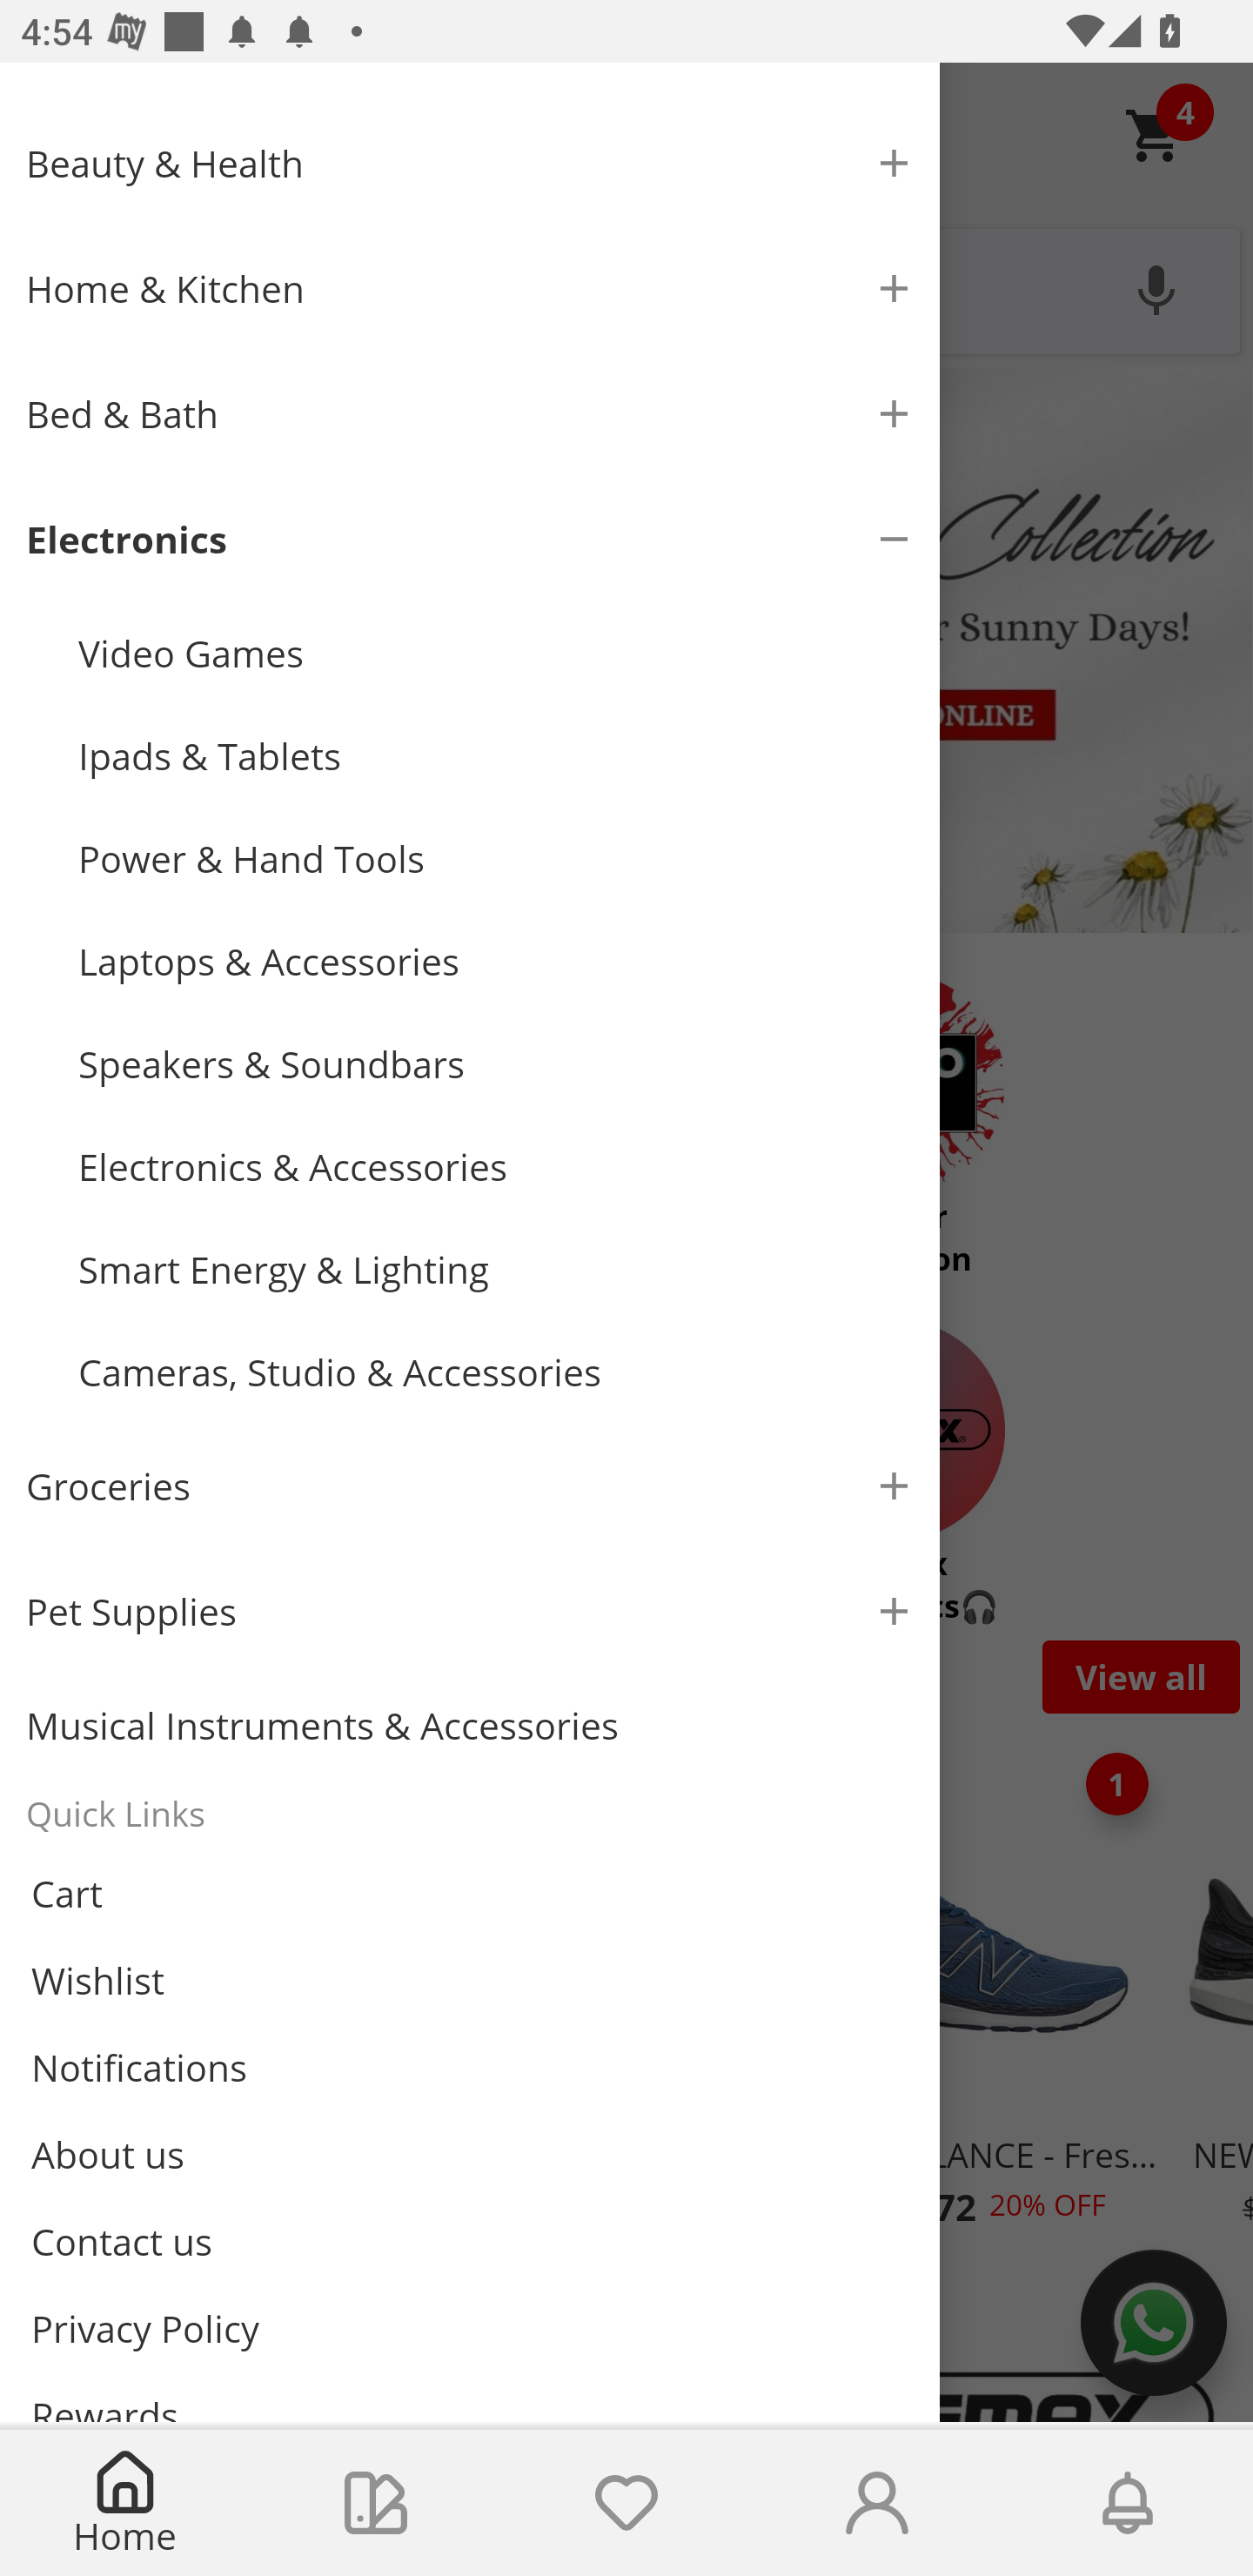  Describe the element at coordinates (626, 2503) in the screenshot. I see `Wishlist` at that location.